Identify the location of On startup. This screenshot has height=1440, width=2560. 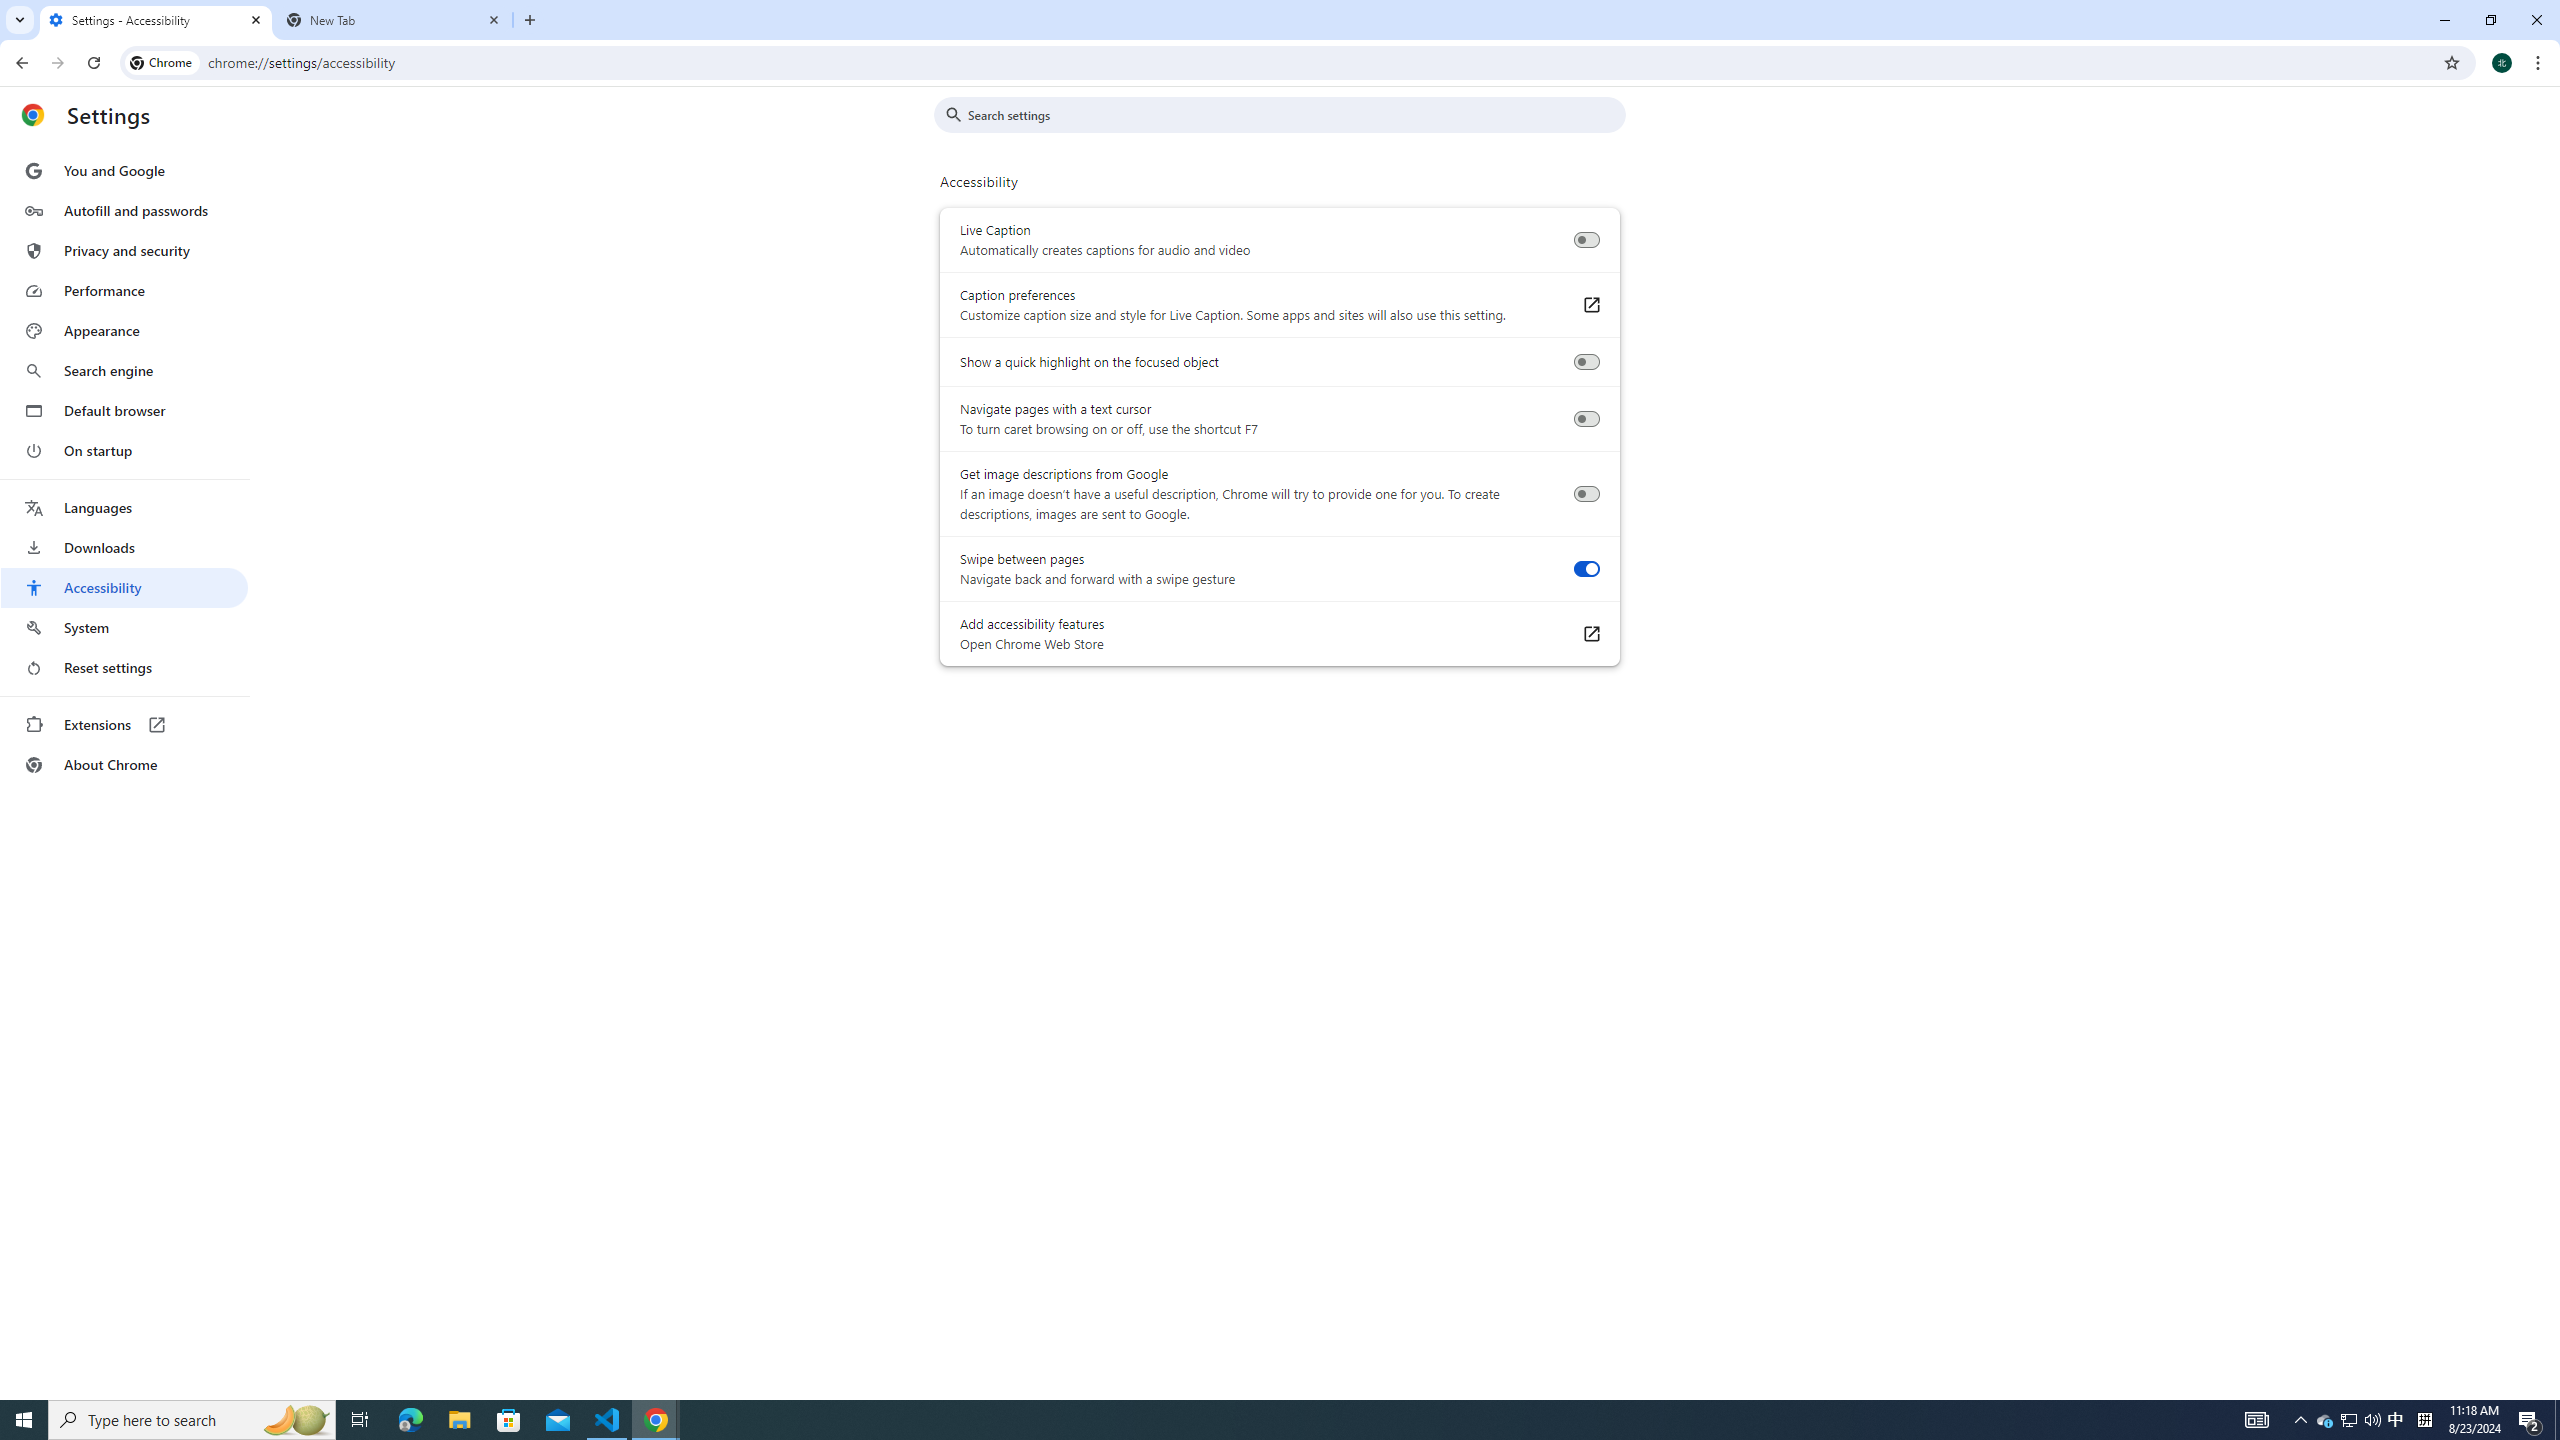
(124, 450).